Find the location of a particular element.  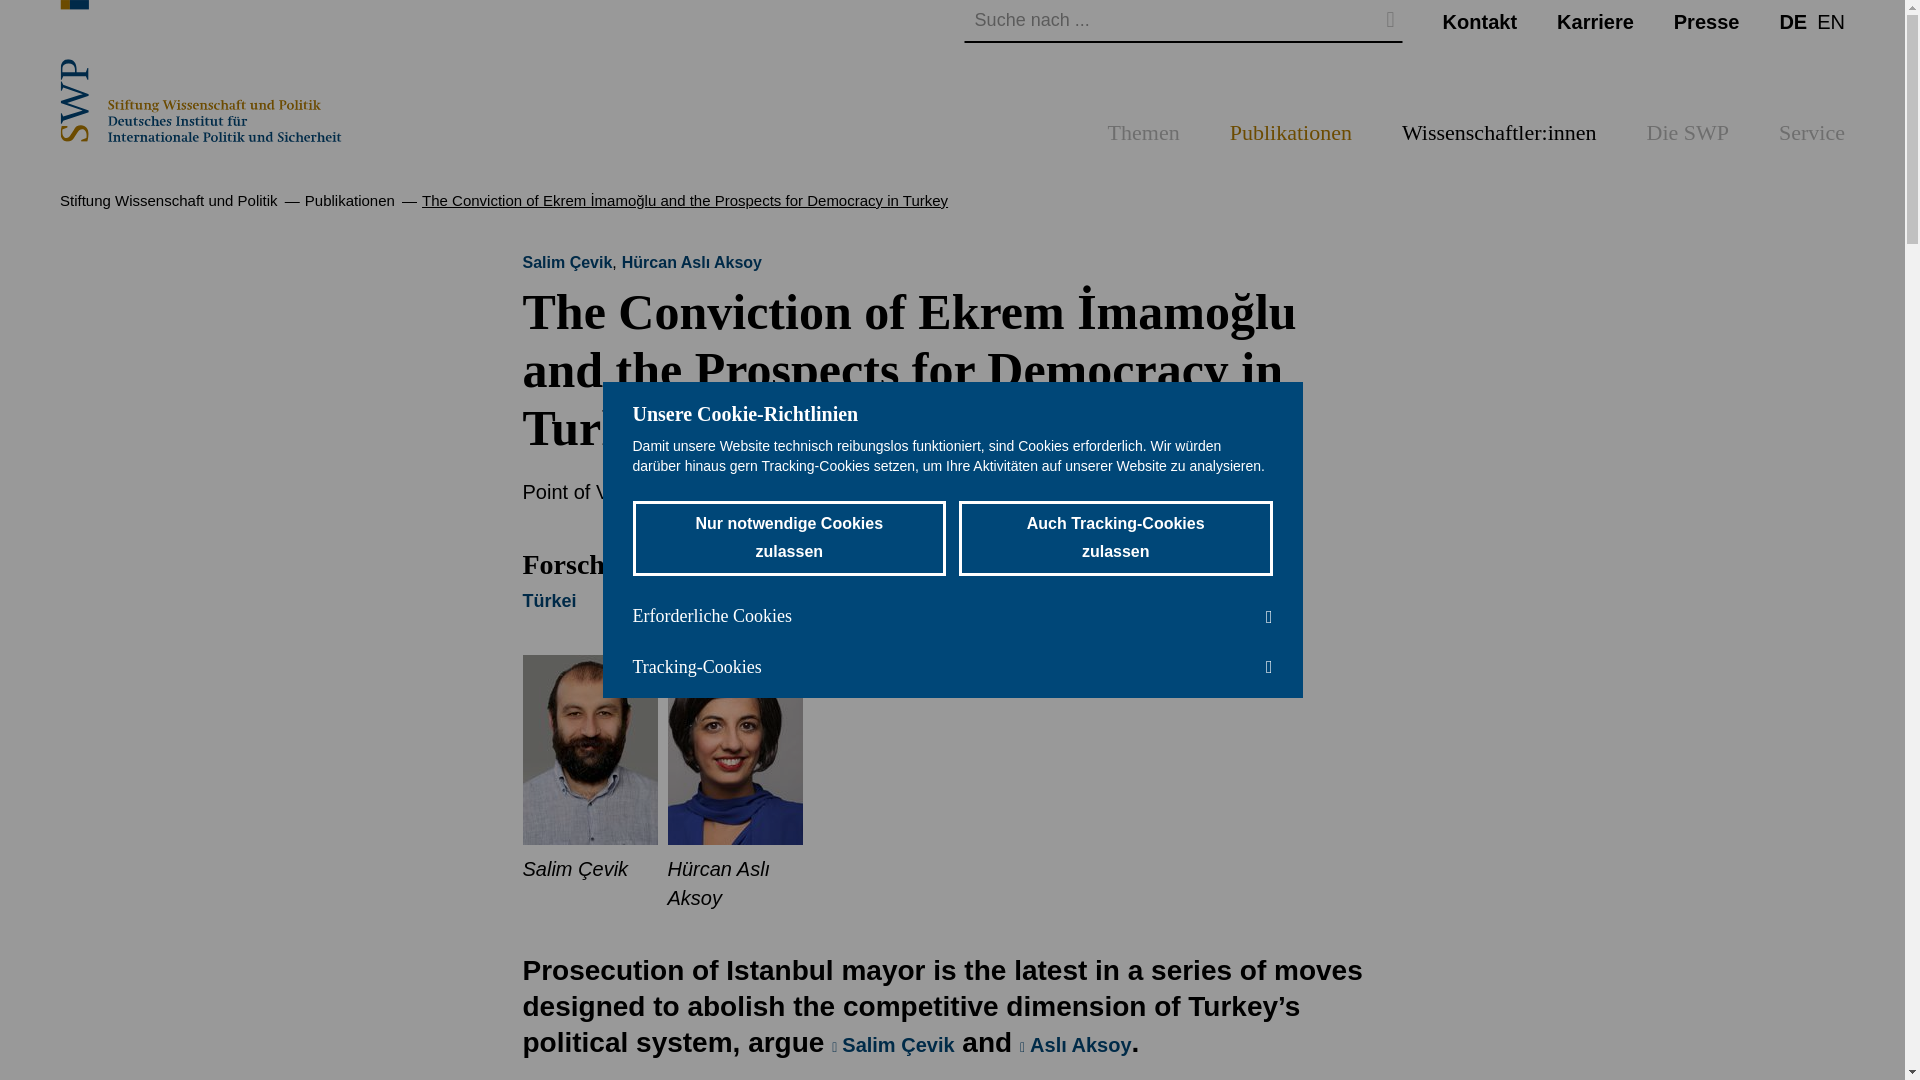

Deutsch is located at coordinates (1792, 20).